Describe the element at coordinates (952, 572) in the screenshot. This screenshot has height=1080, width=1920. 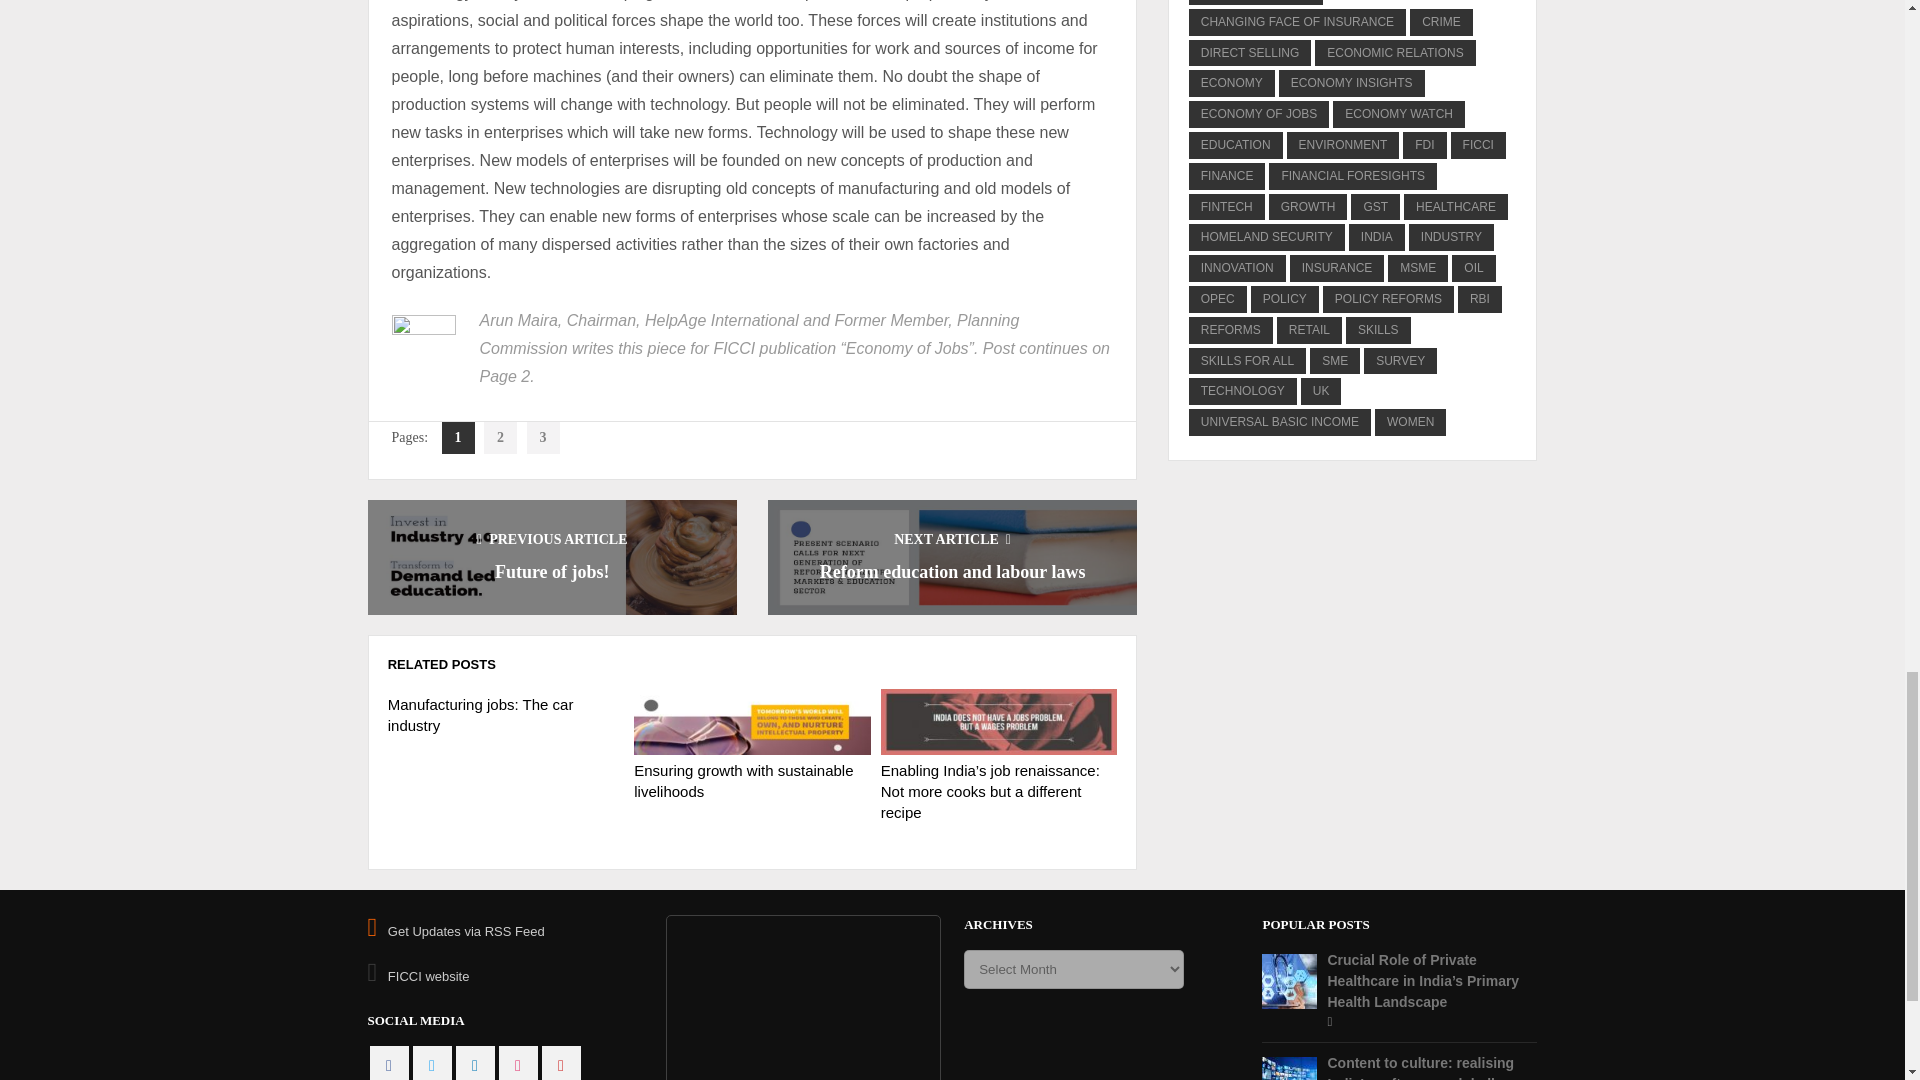
I see `Reform education and labour laws` at that location.